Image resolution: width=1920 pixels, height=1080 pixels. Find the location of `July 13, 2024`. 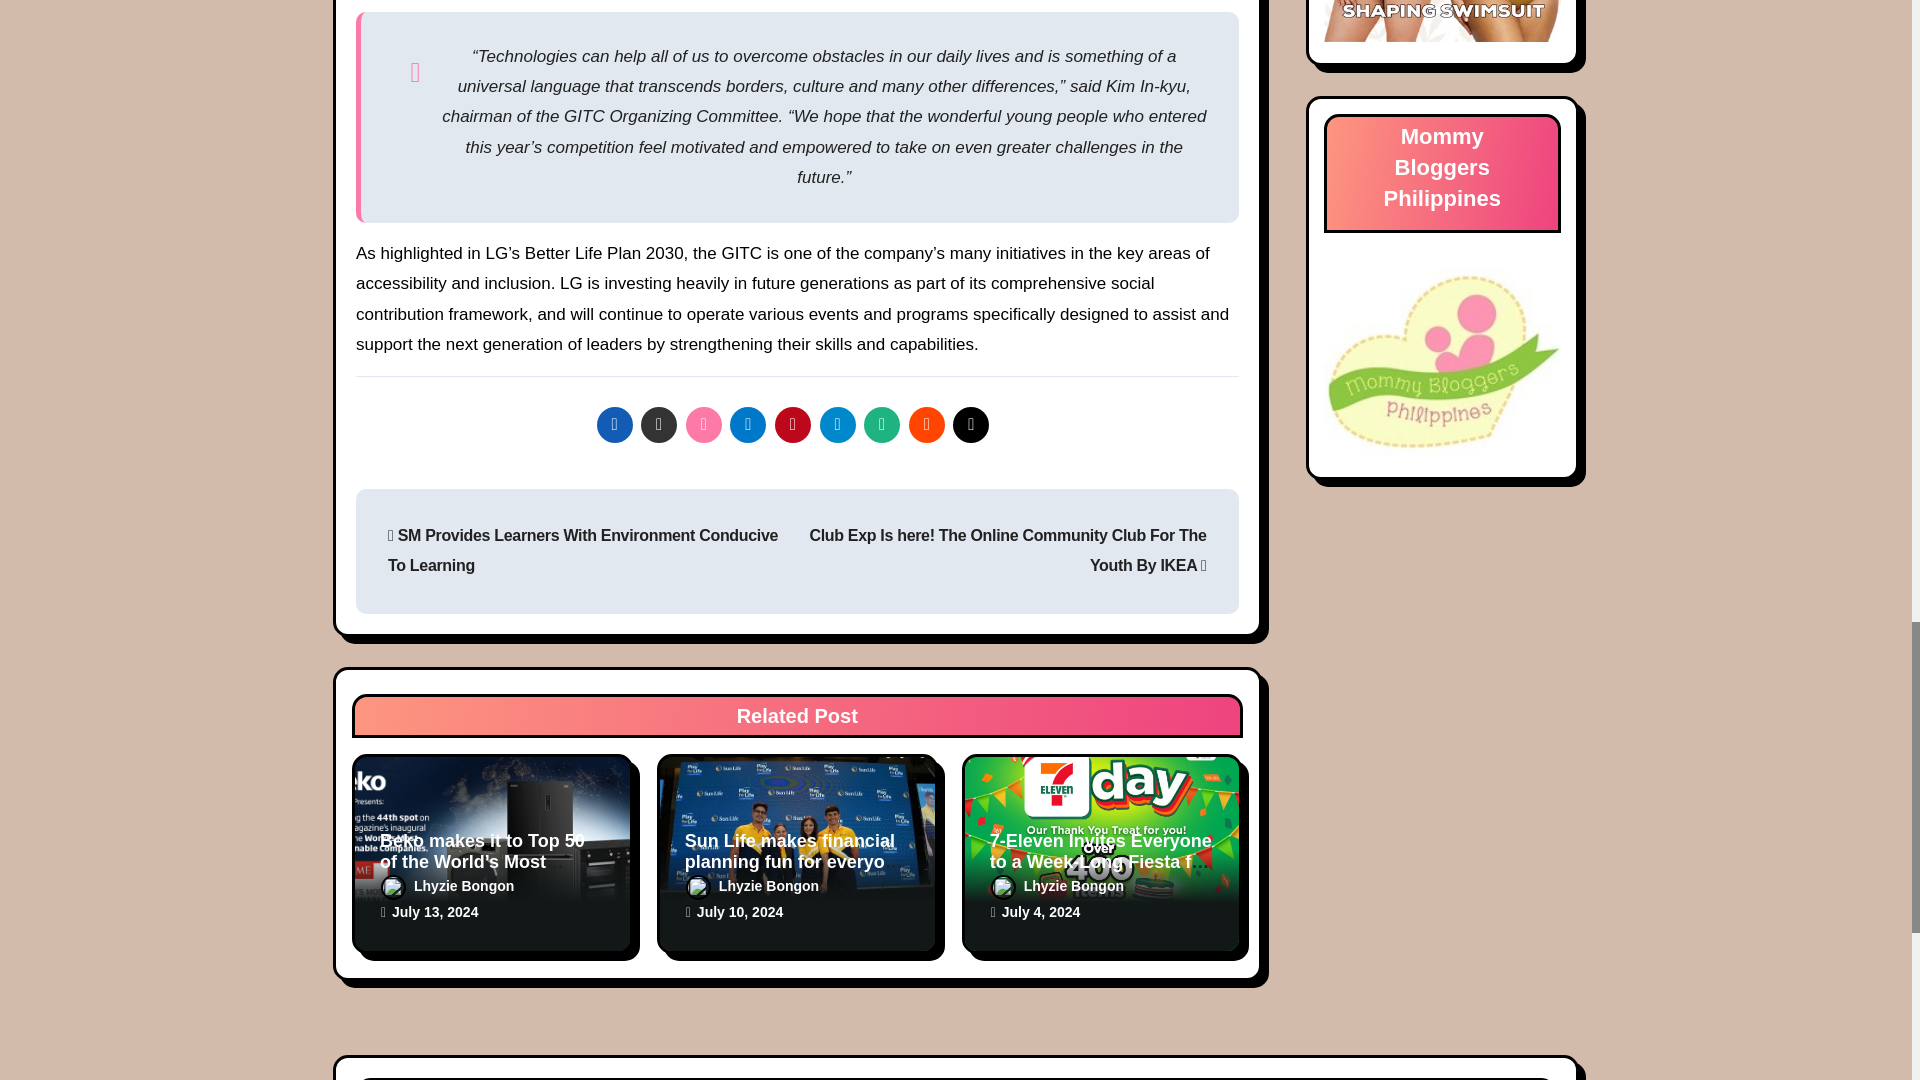

July 13, 2024 is located at coordinates (434, 912).